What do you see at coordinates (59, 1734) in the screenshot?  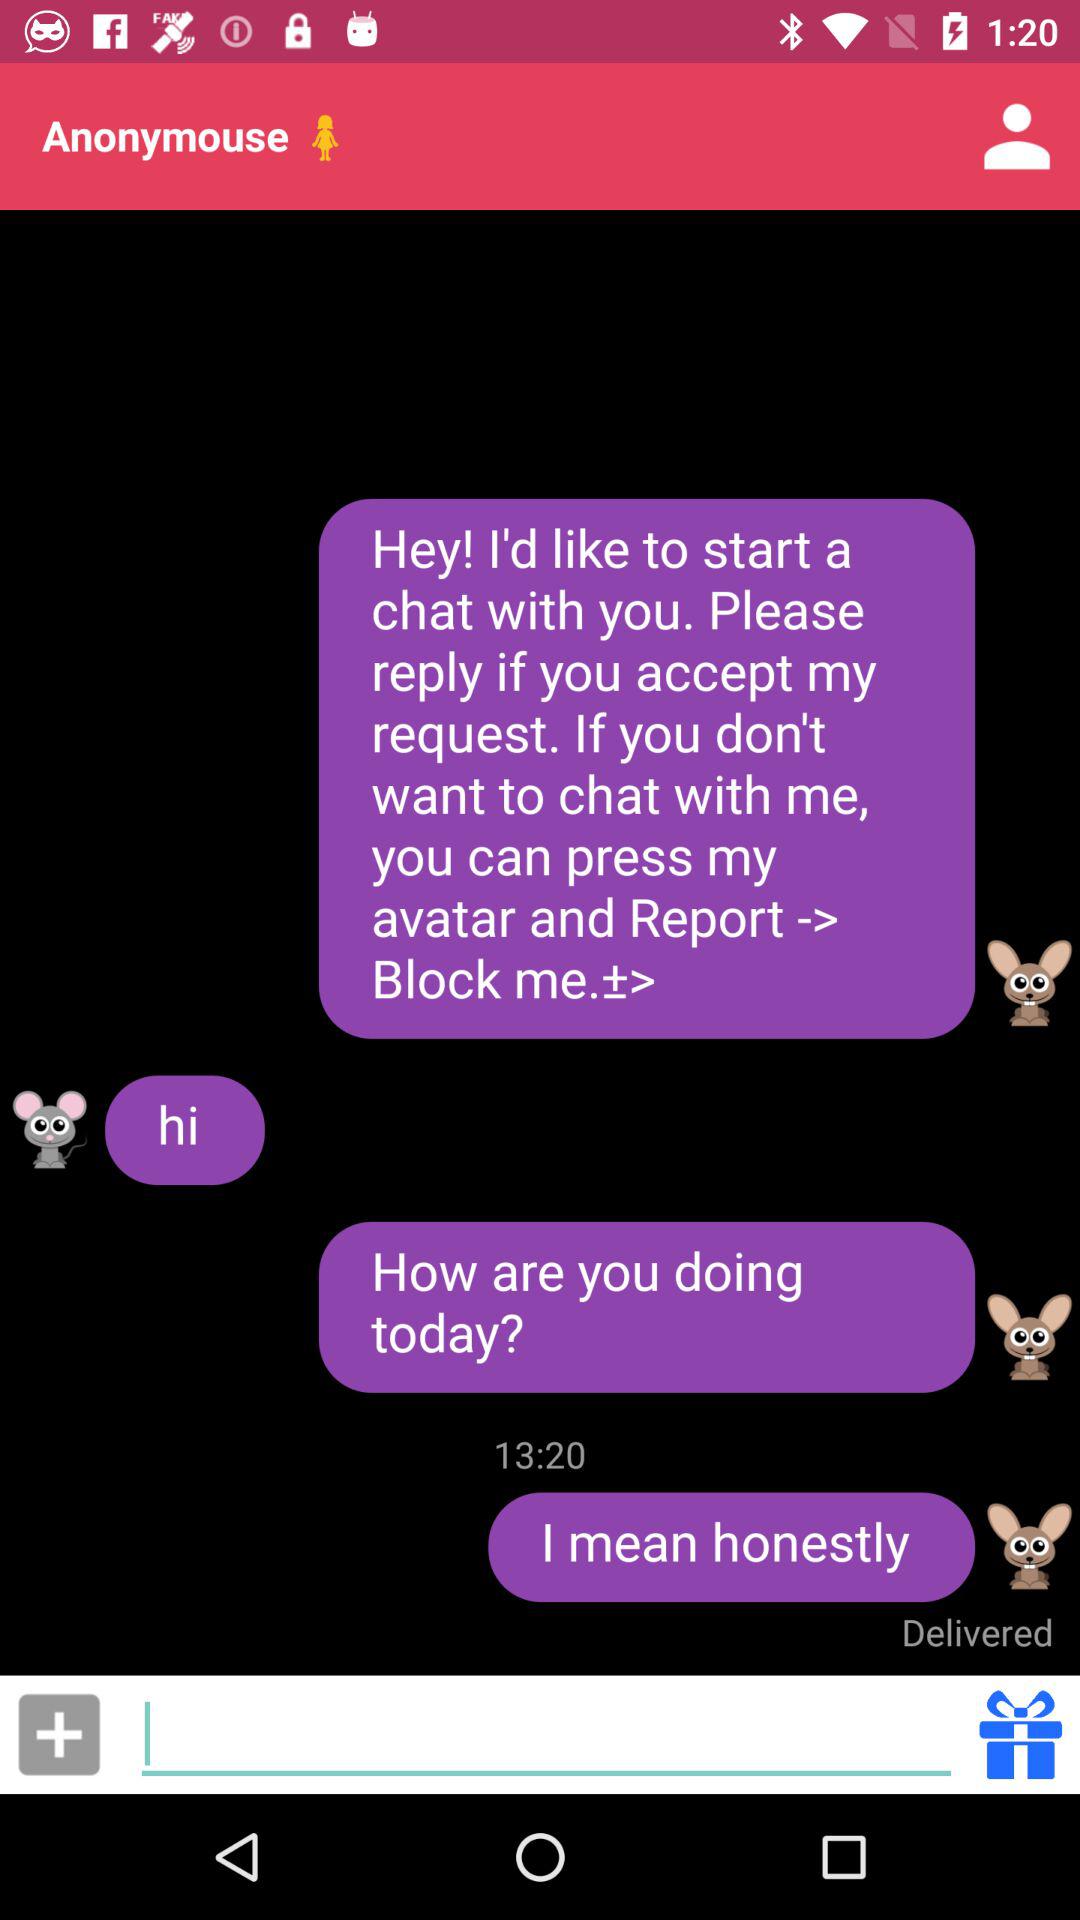 I see `add media` at bounding box center [59, 1734].